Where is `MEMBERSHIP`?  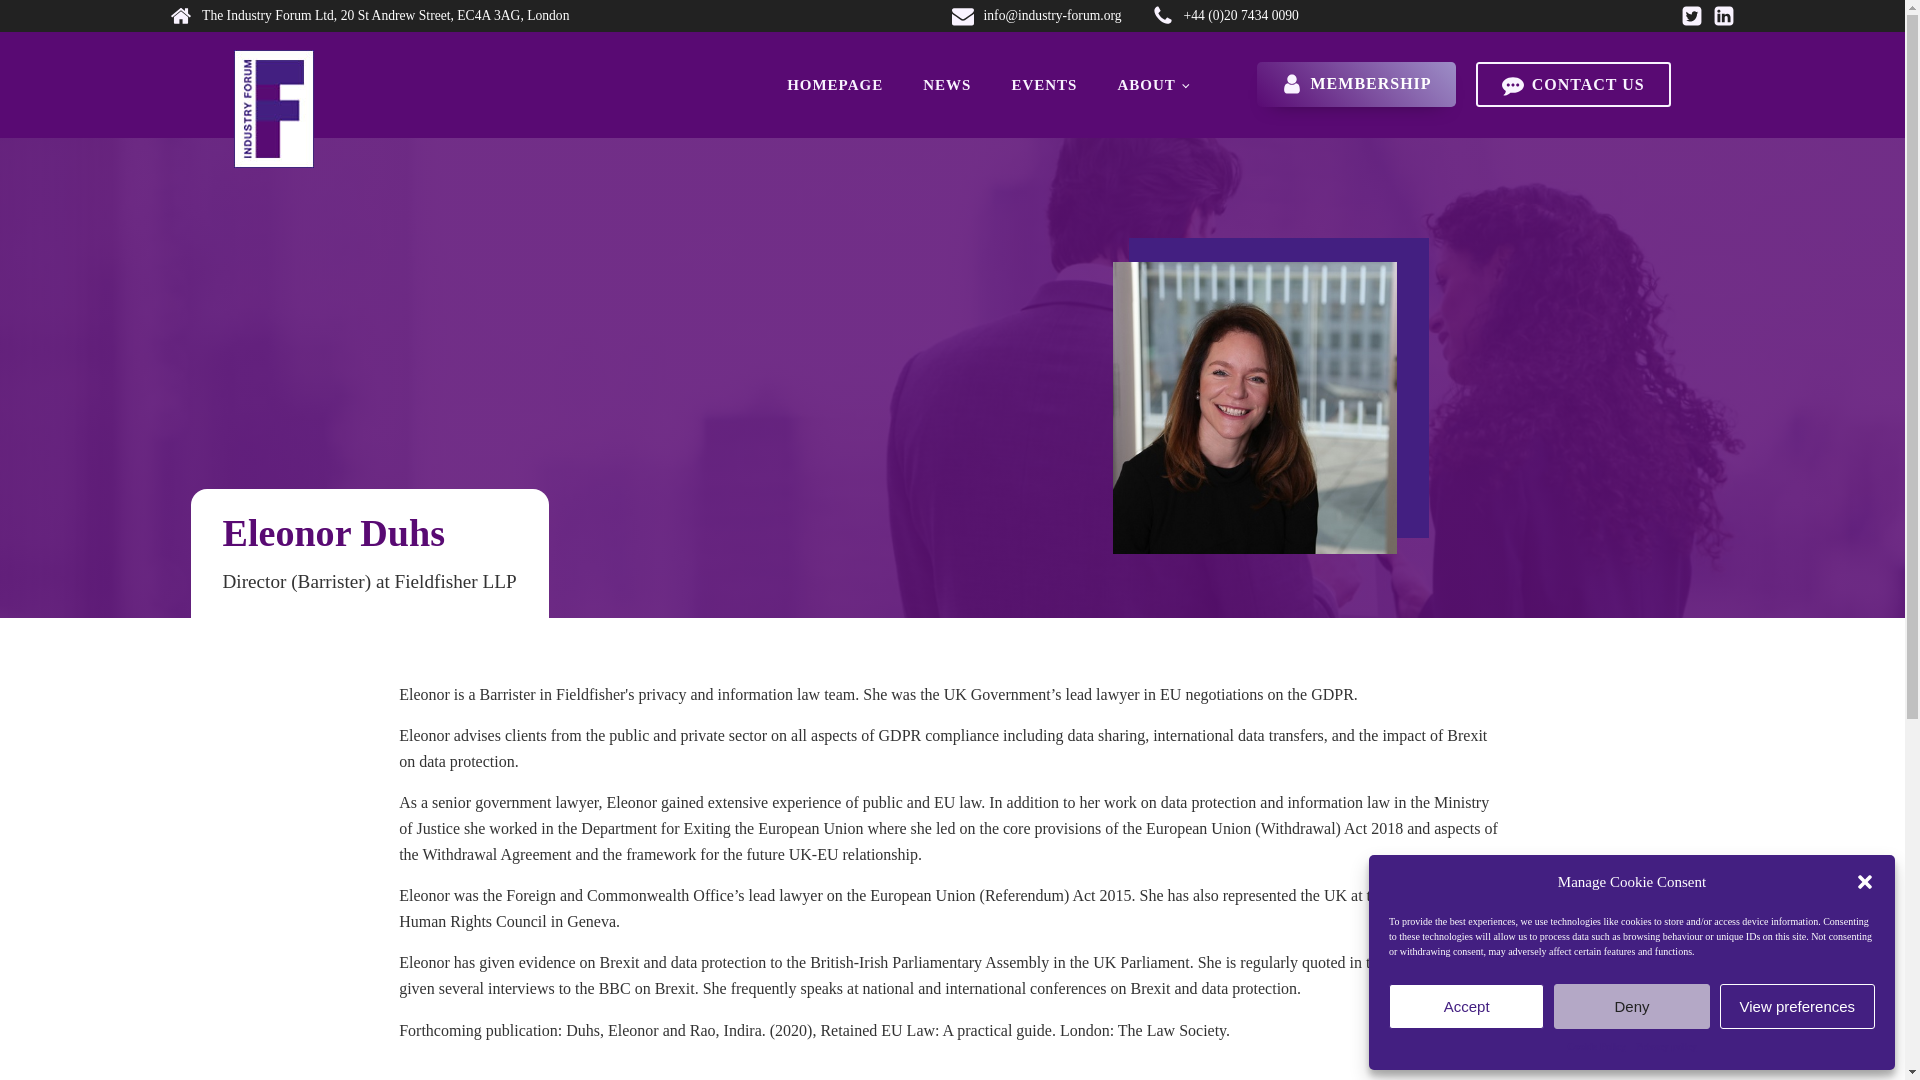
MEMBERSHIP is located at coordinates (1355, 84).